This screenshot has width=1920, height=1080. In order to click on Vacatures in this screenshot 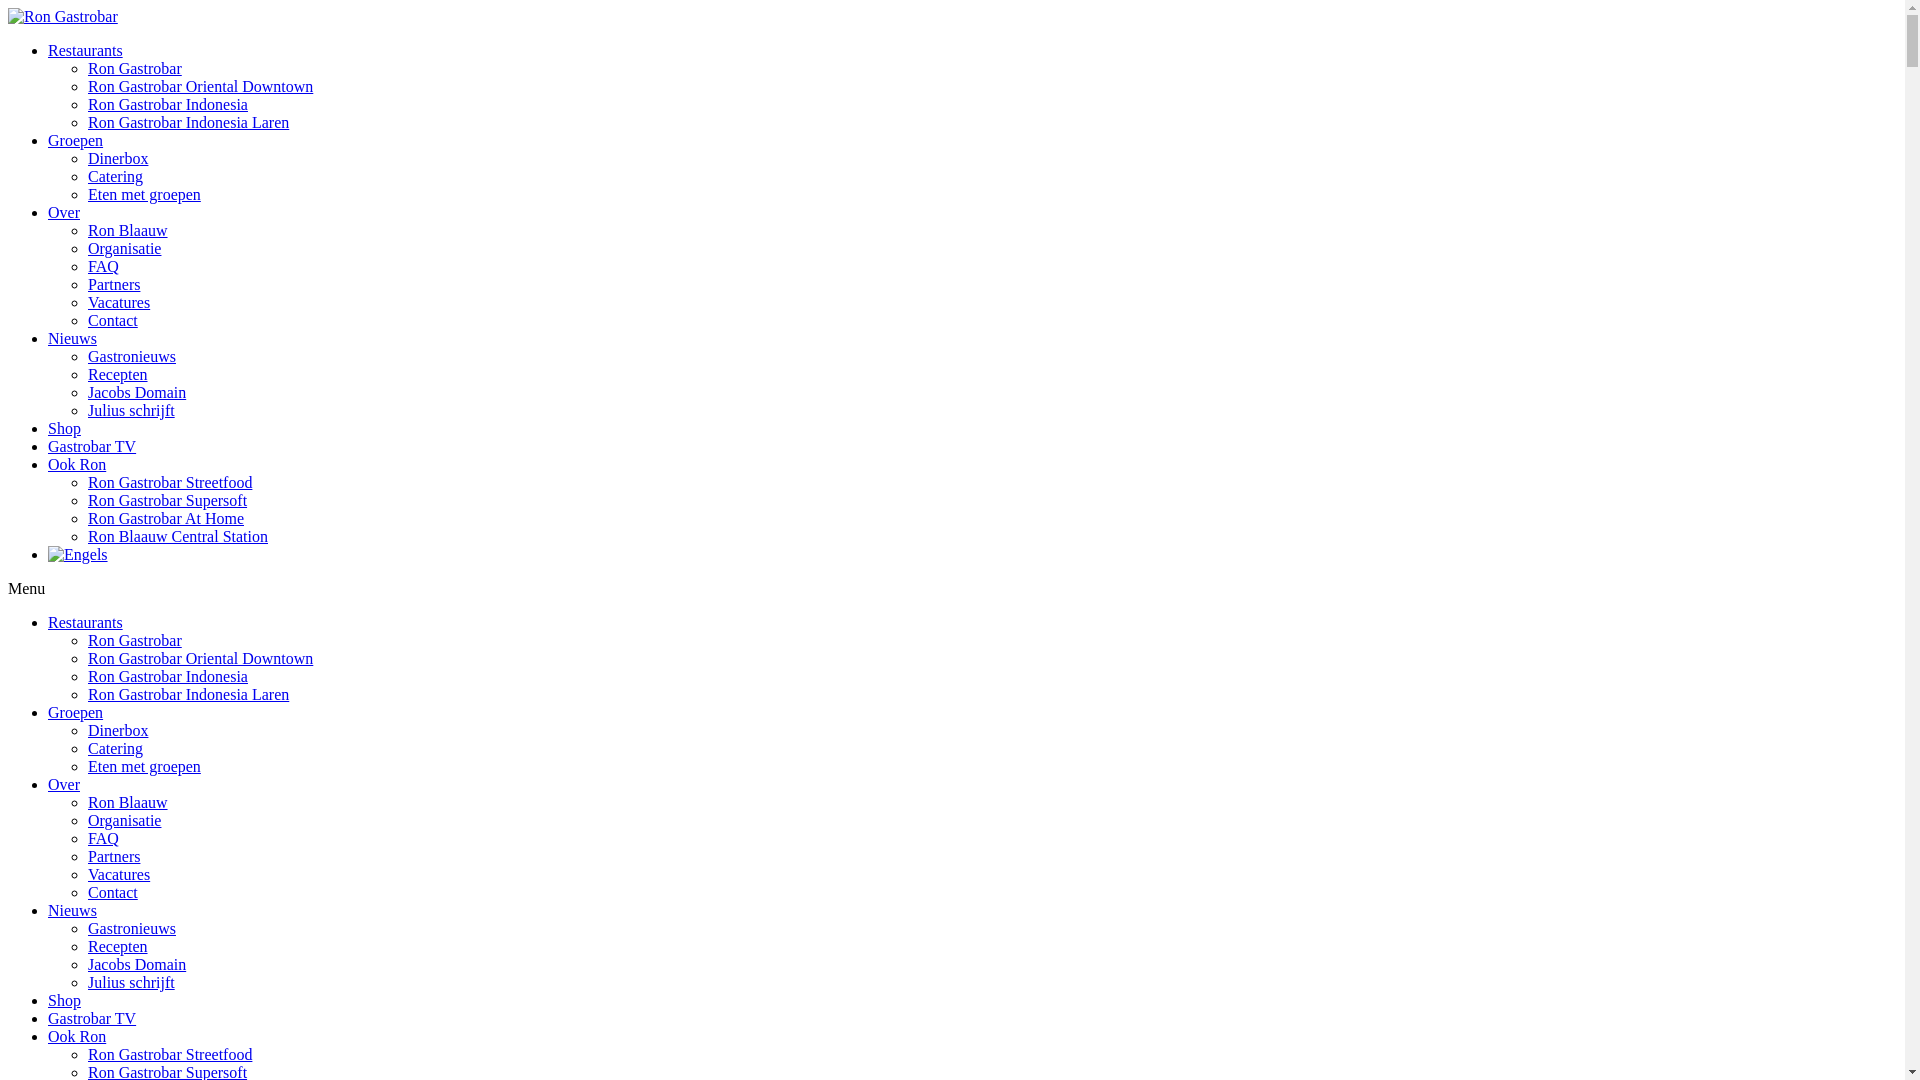, I will do `click(119, 302)`.